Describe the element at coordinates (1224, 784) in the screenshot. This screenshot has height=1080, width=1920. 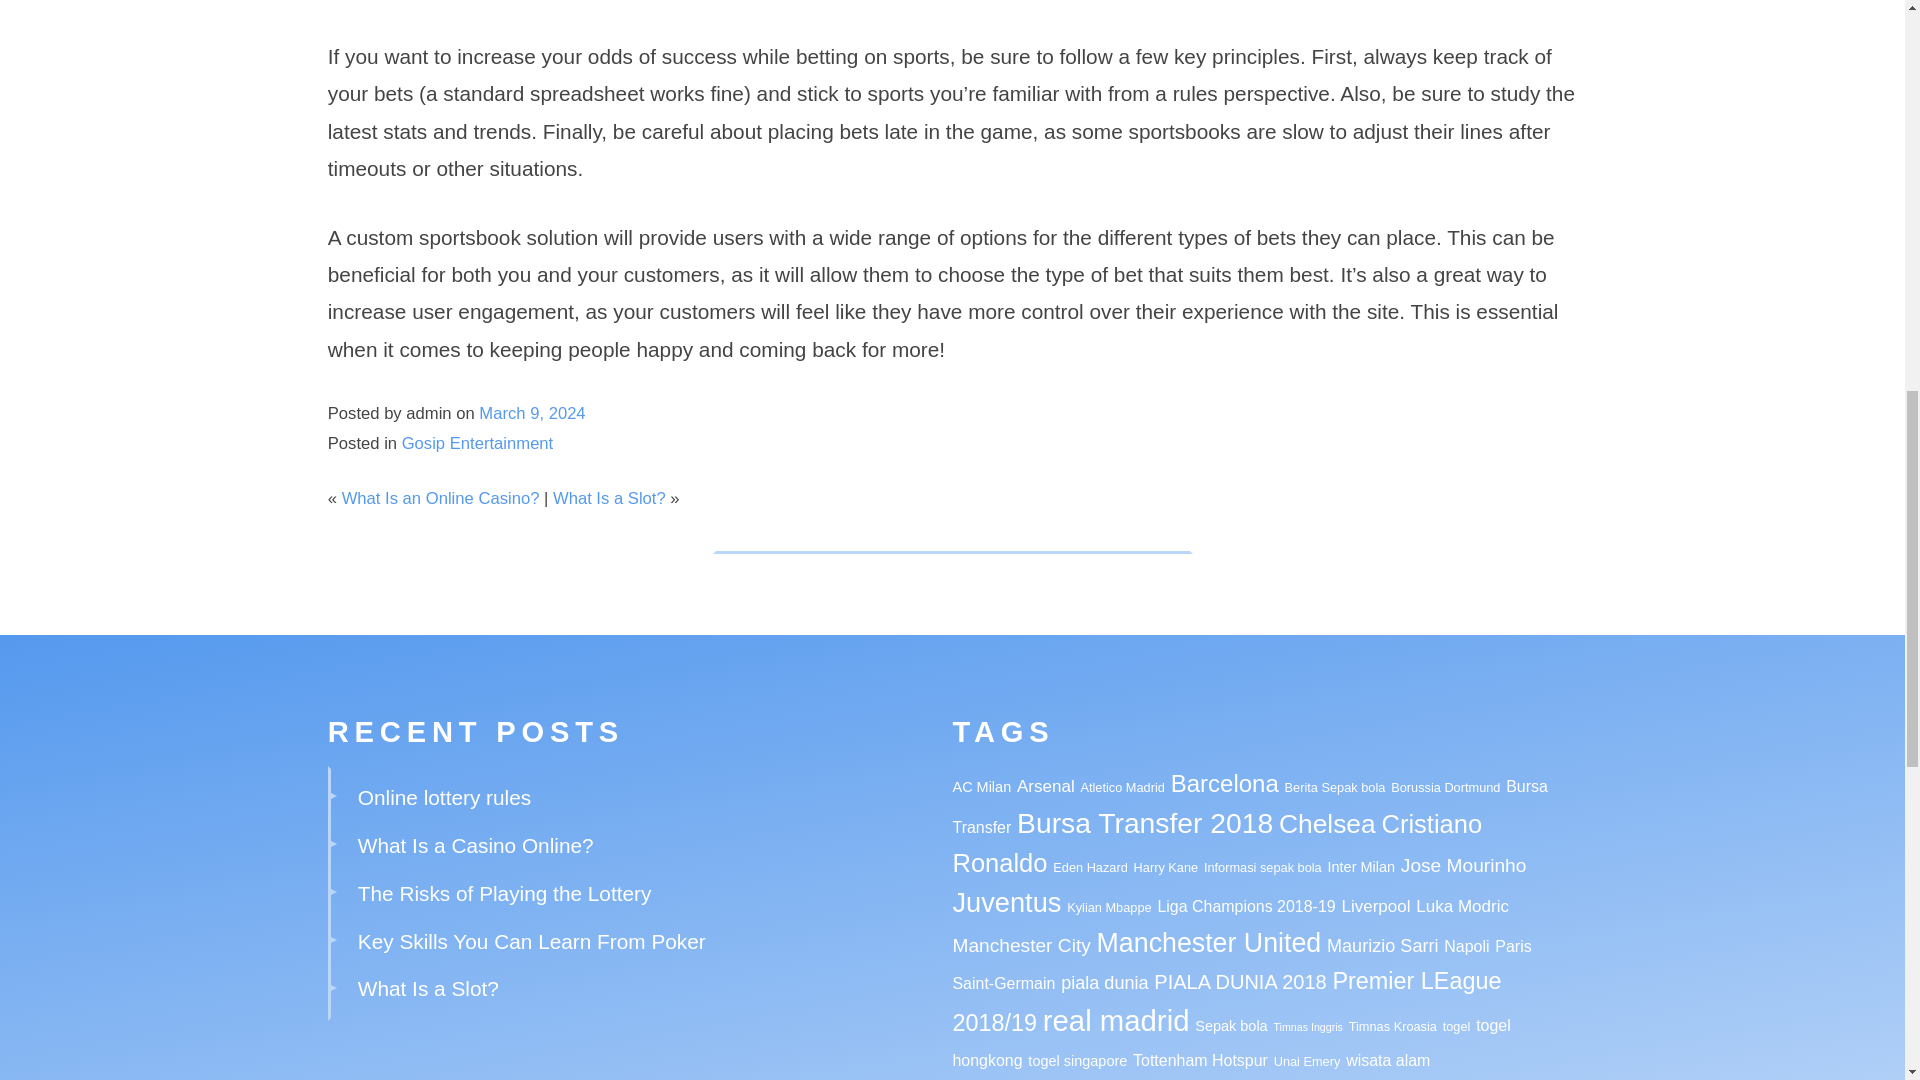
I see `Barcelona` at that location.